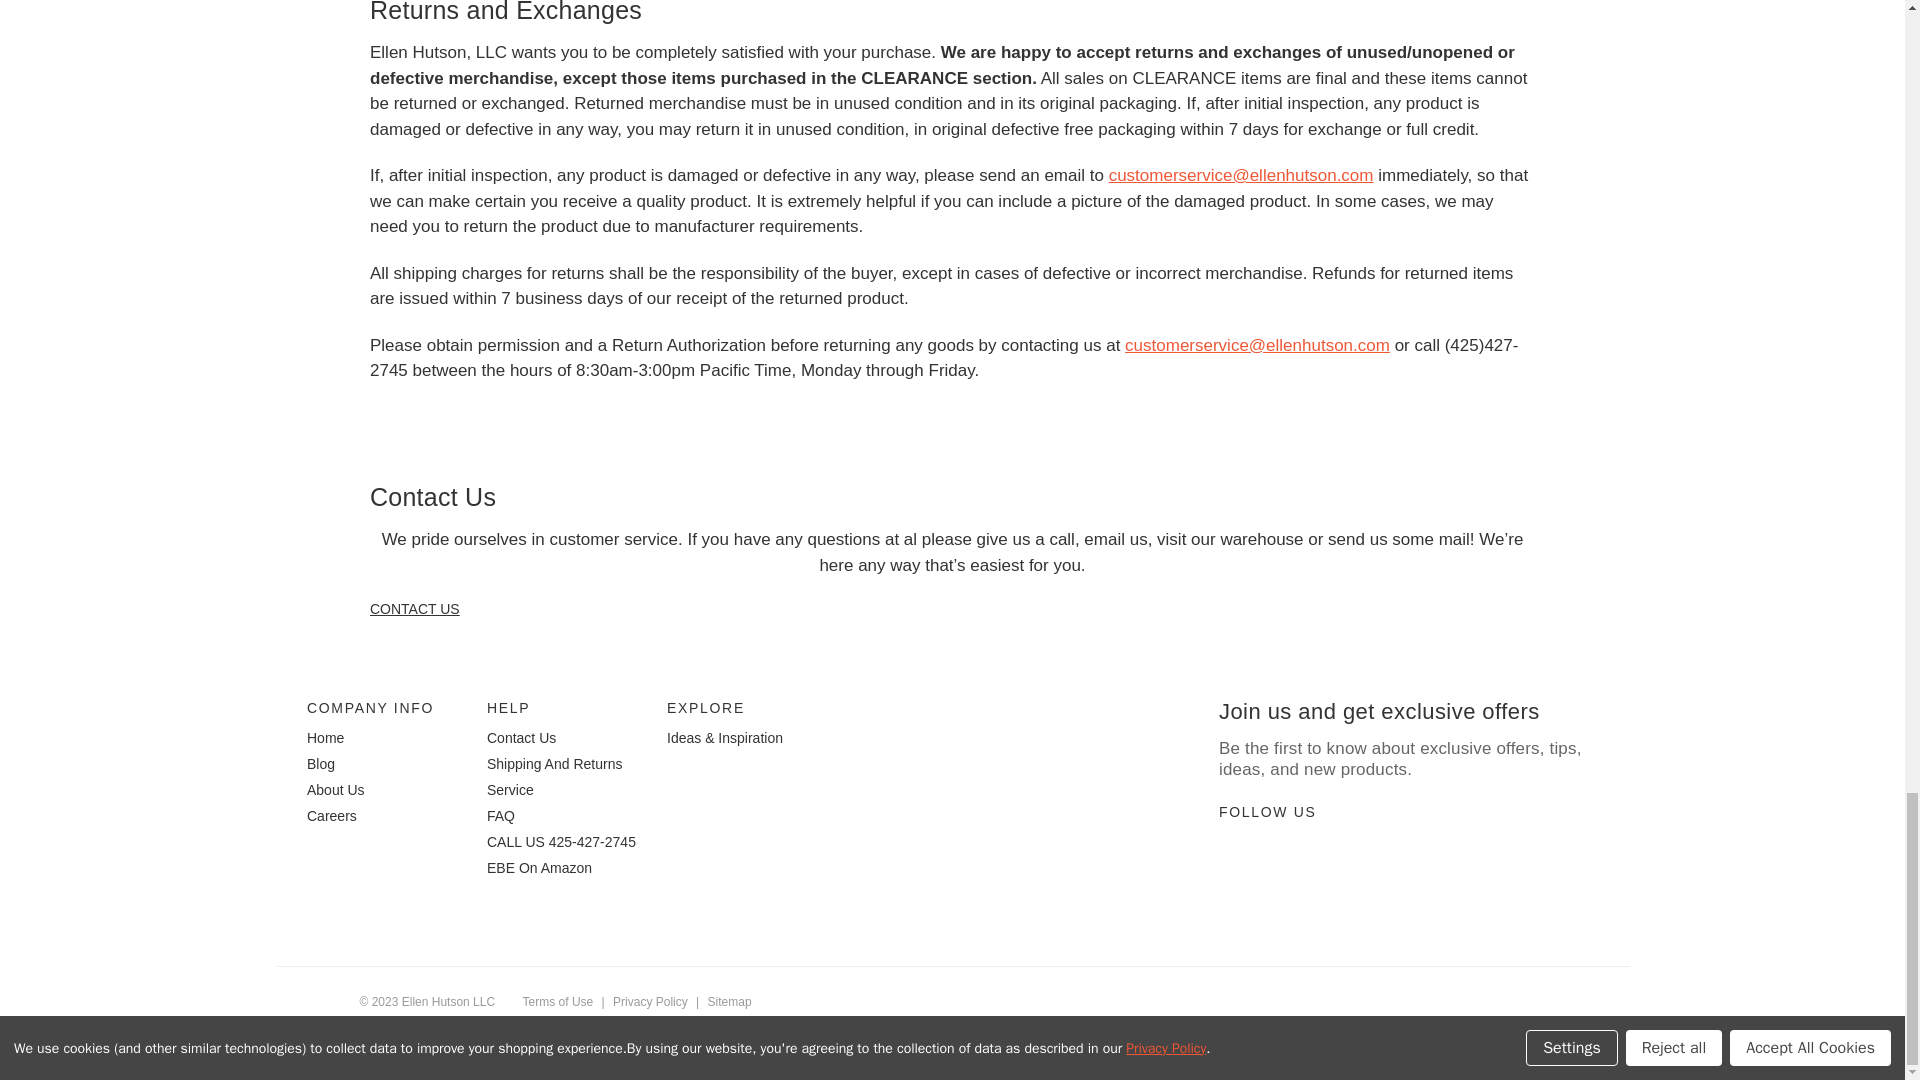 This screenshot has height=1080, width=1920. Describe the element at coordinates (1300, 858) in the screenshot. I see `Facebook` at that location.